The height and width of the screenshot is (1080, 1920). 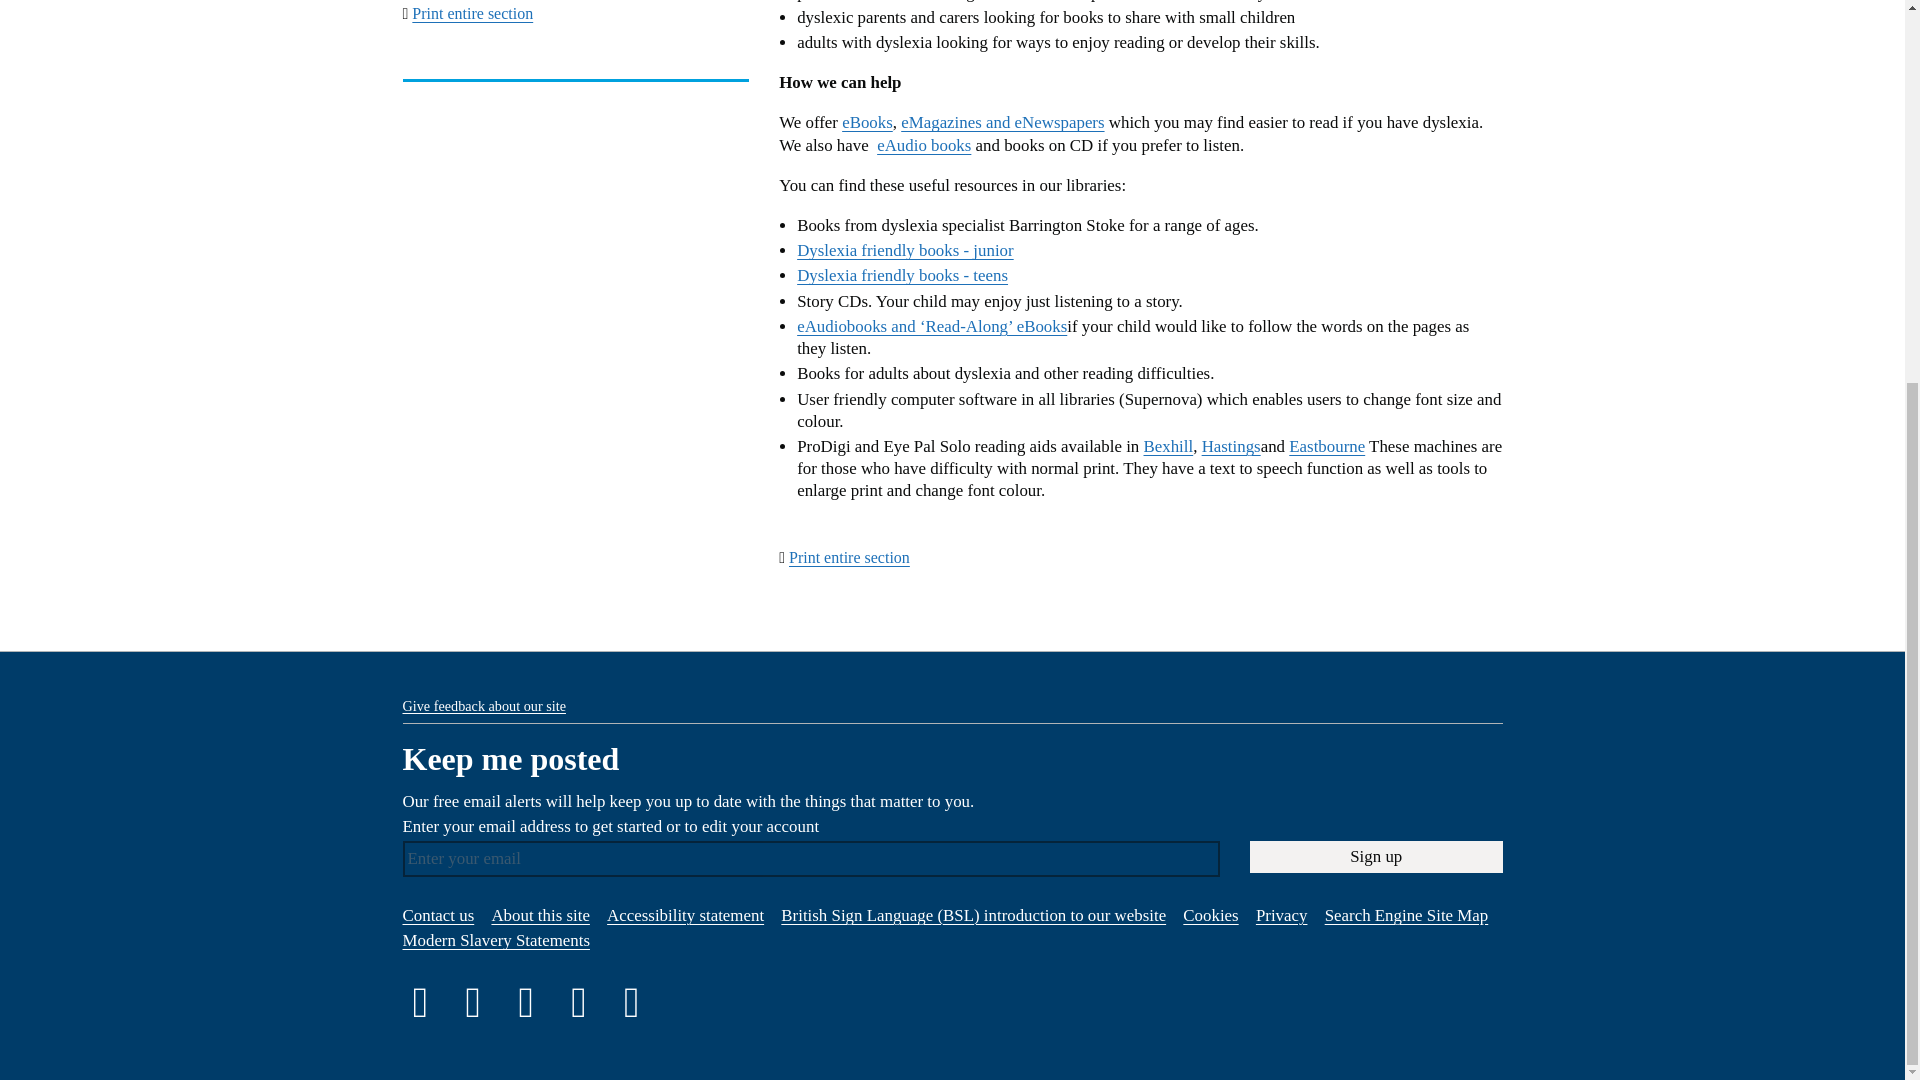 What do you see at coordinates (685, 915) in the screenshot?
I see `Accessibility statement` at bounding box center [685, 915].